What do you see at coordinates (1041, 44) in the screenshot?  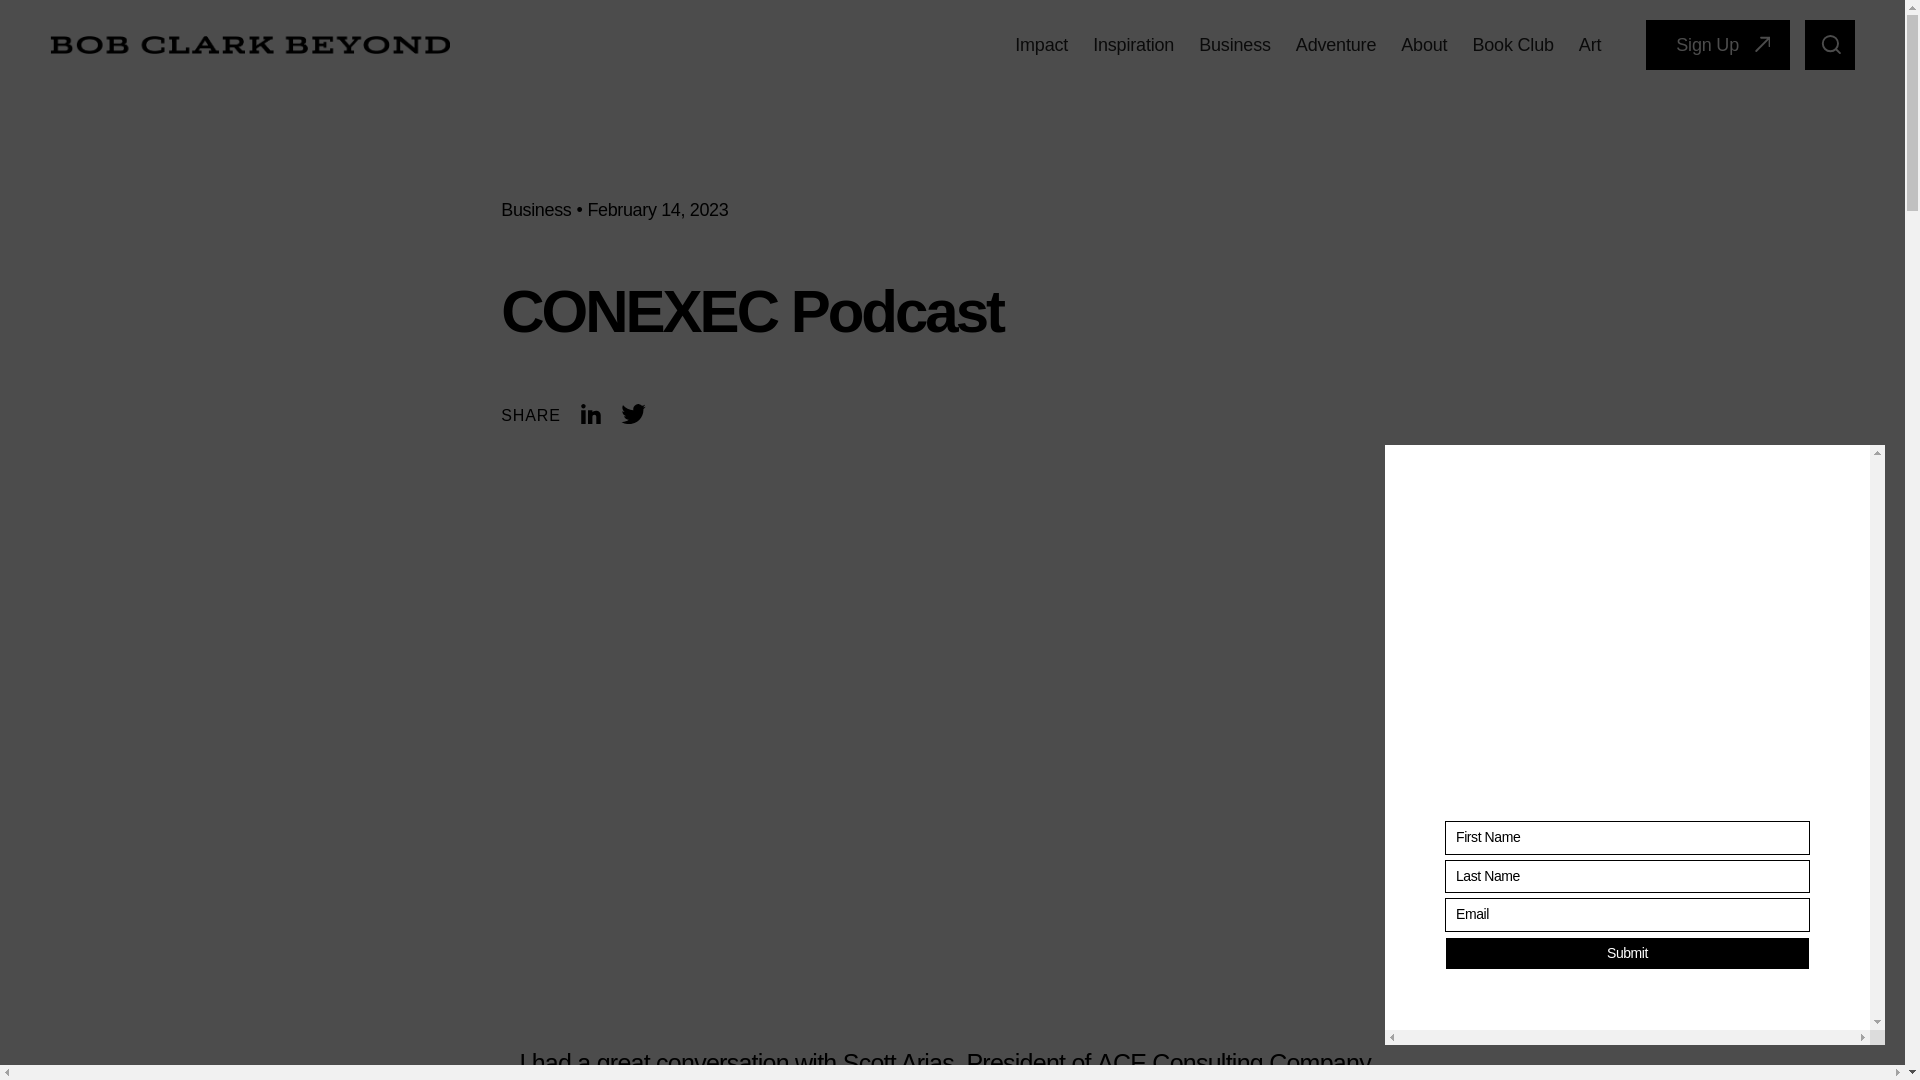 I see `Impact` at bounding box center [1041, 44].